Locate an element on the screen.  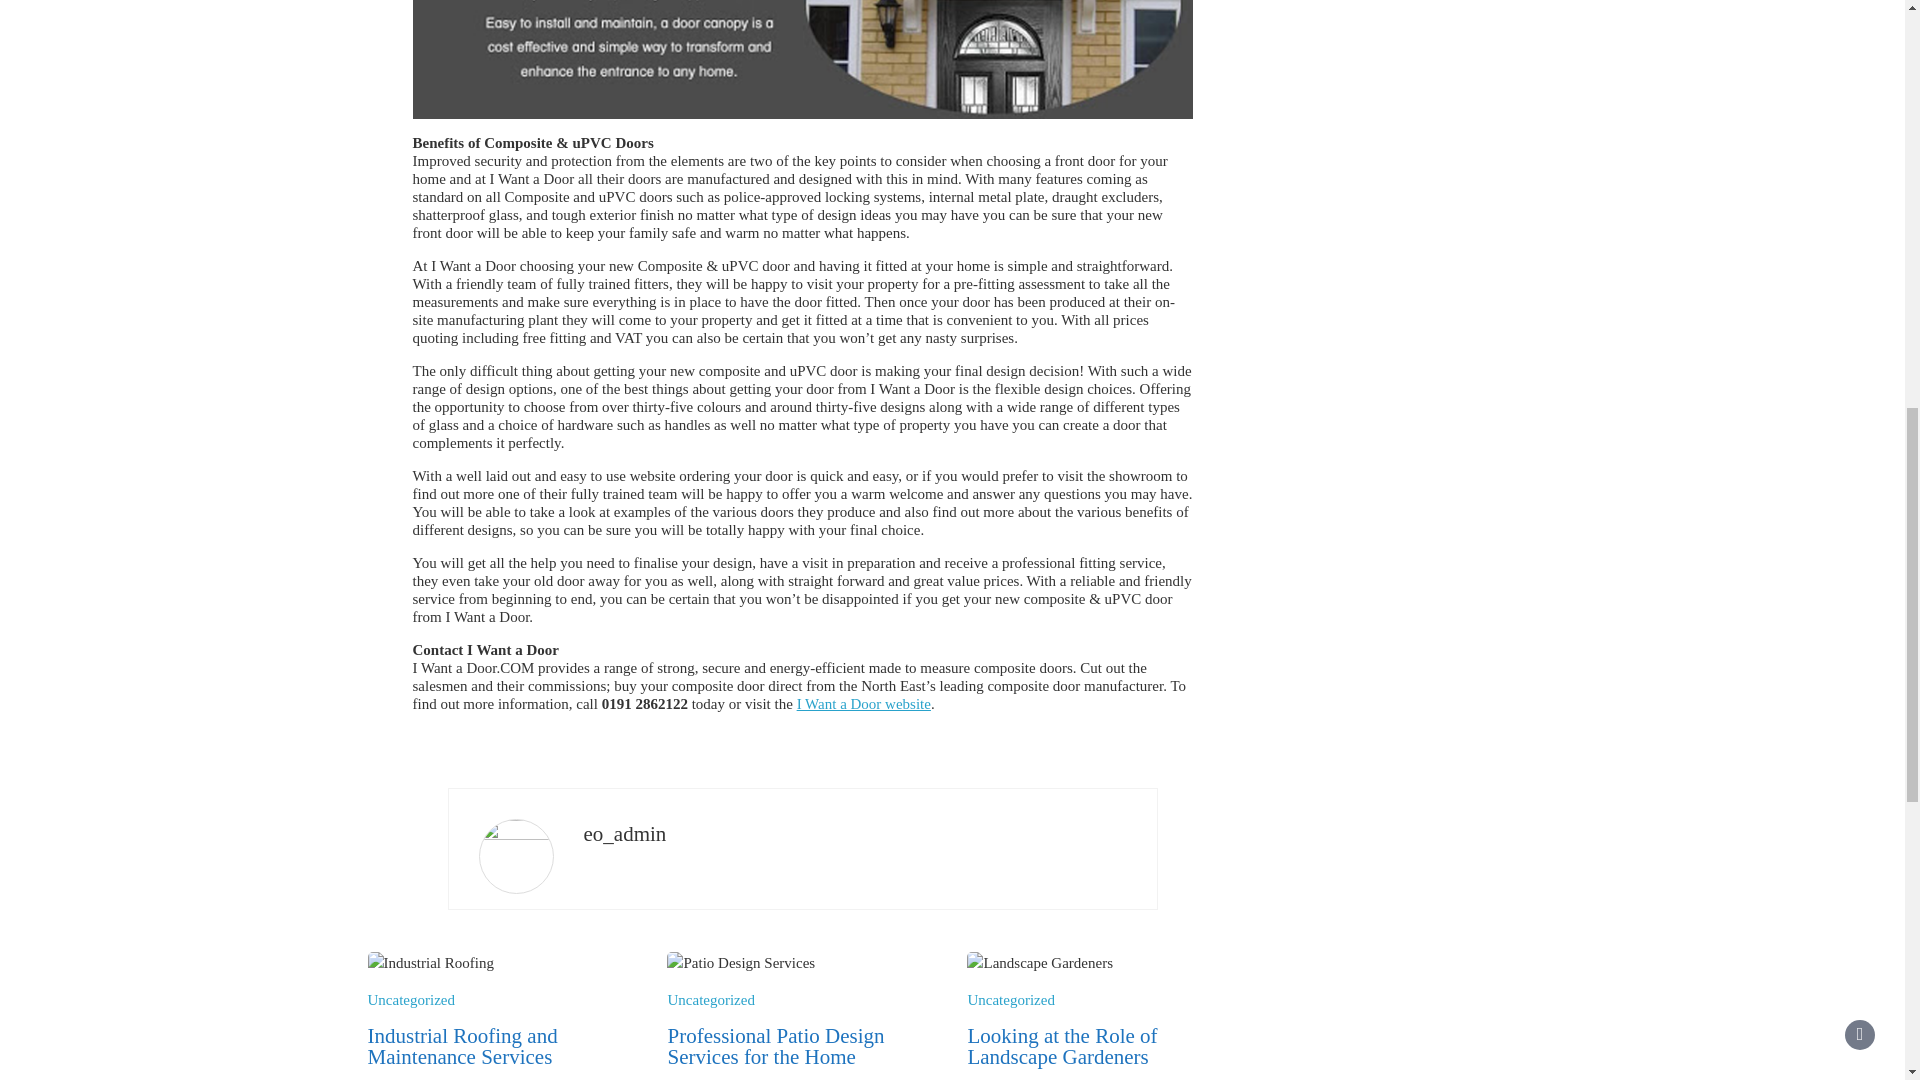
Industrial Roofing and Maintenance Services is located at coordinates (463, 1046).